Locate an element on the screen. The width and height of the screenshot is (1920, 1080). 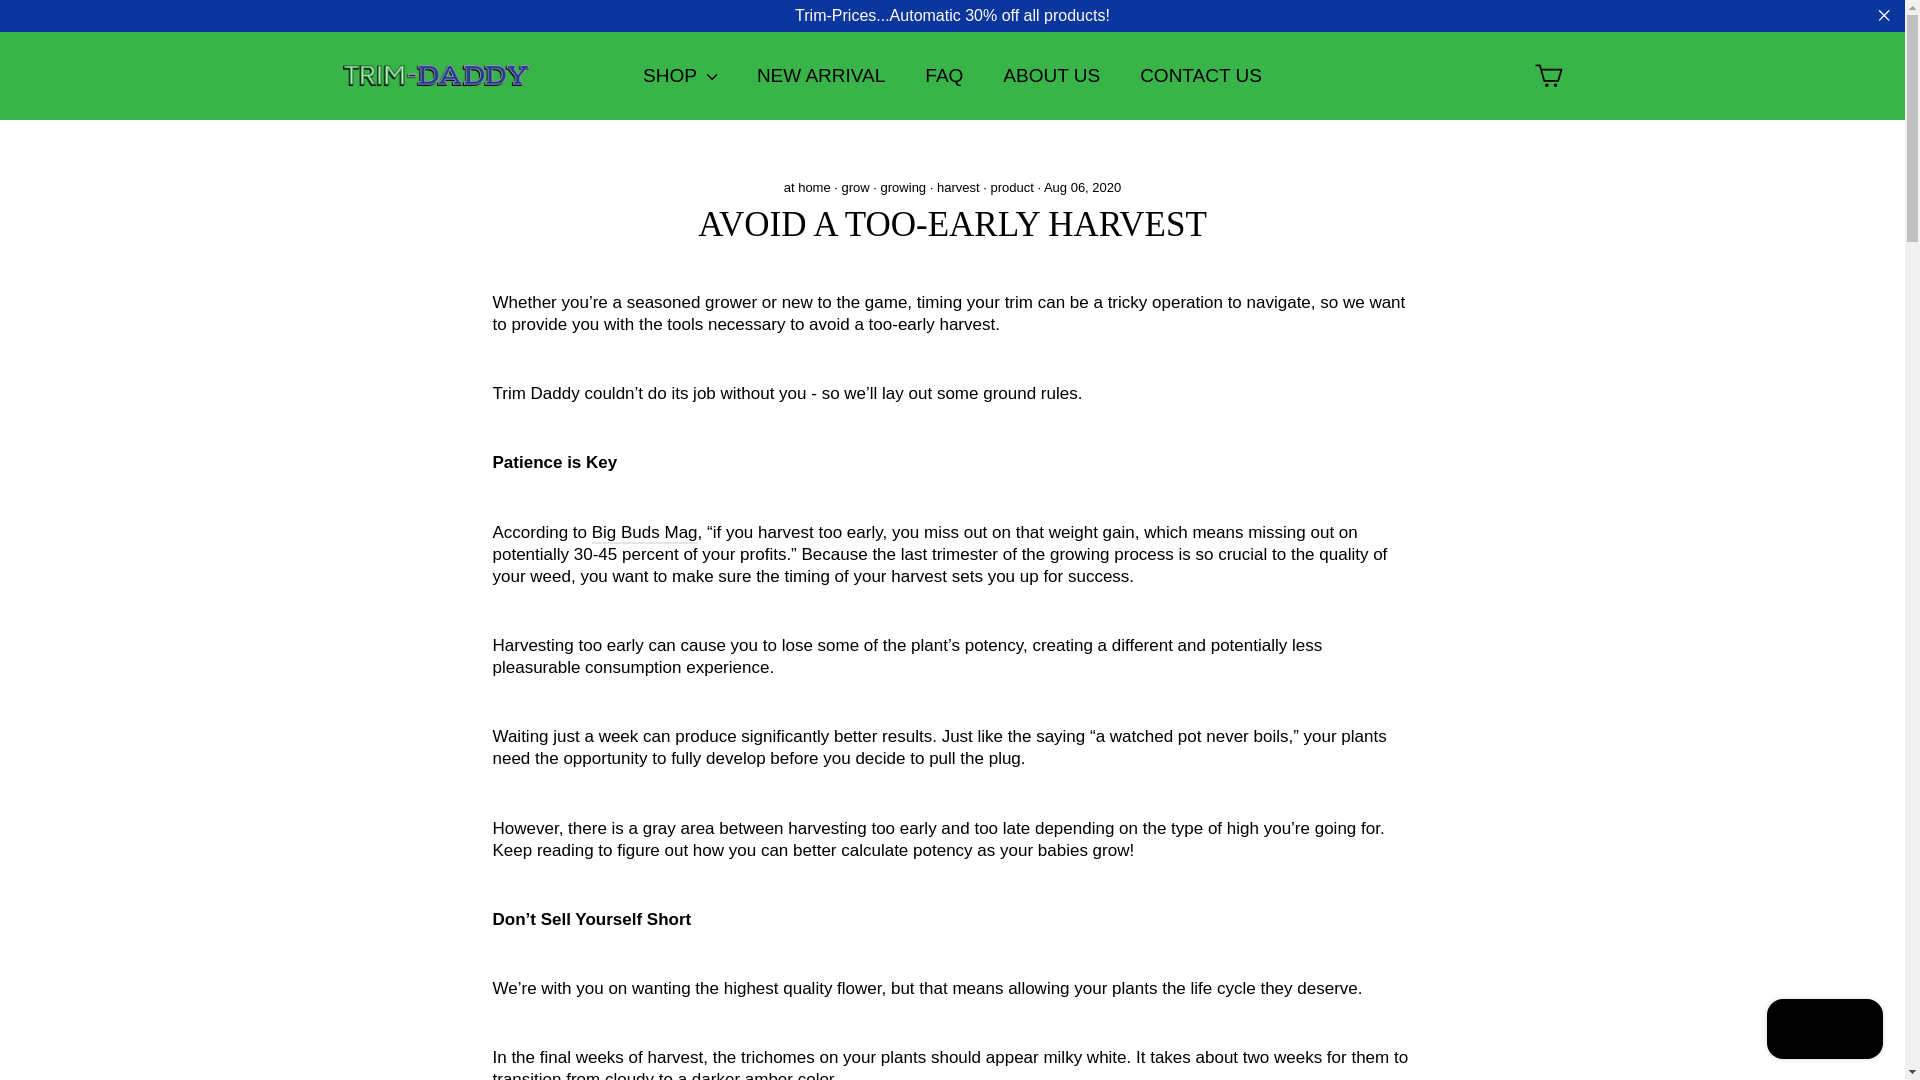
at home is located at coordinates (807, 188).